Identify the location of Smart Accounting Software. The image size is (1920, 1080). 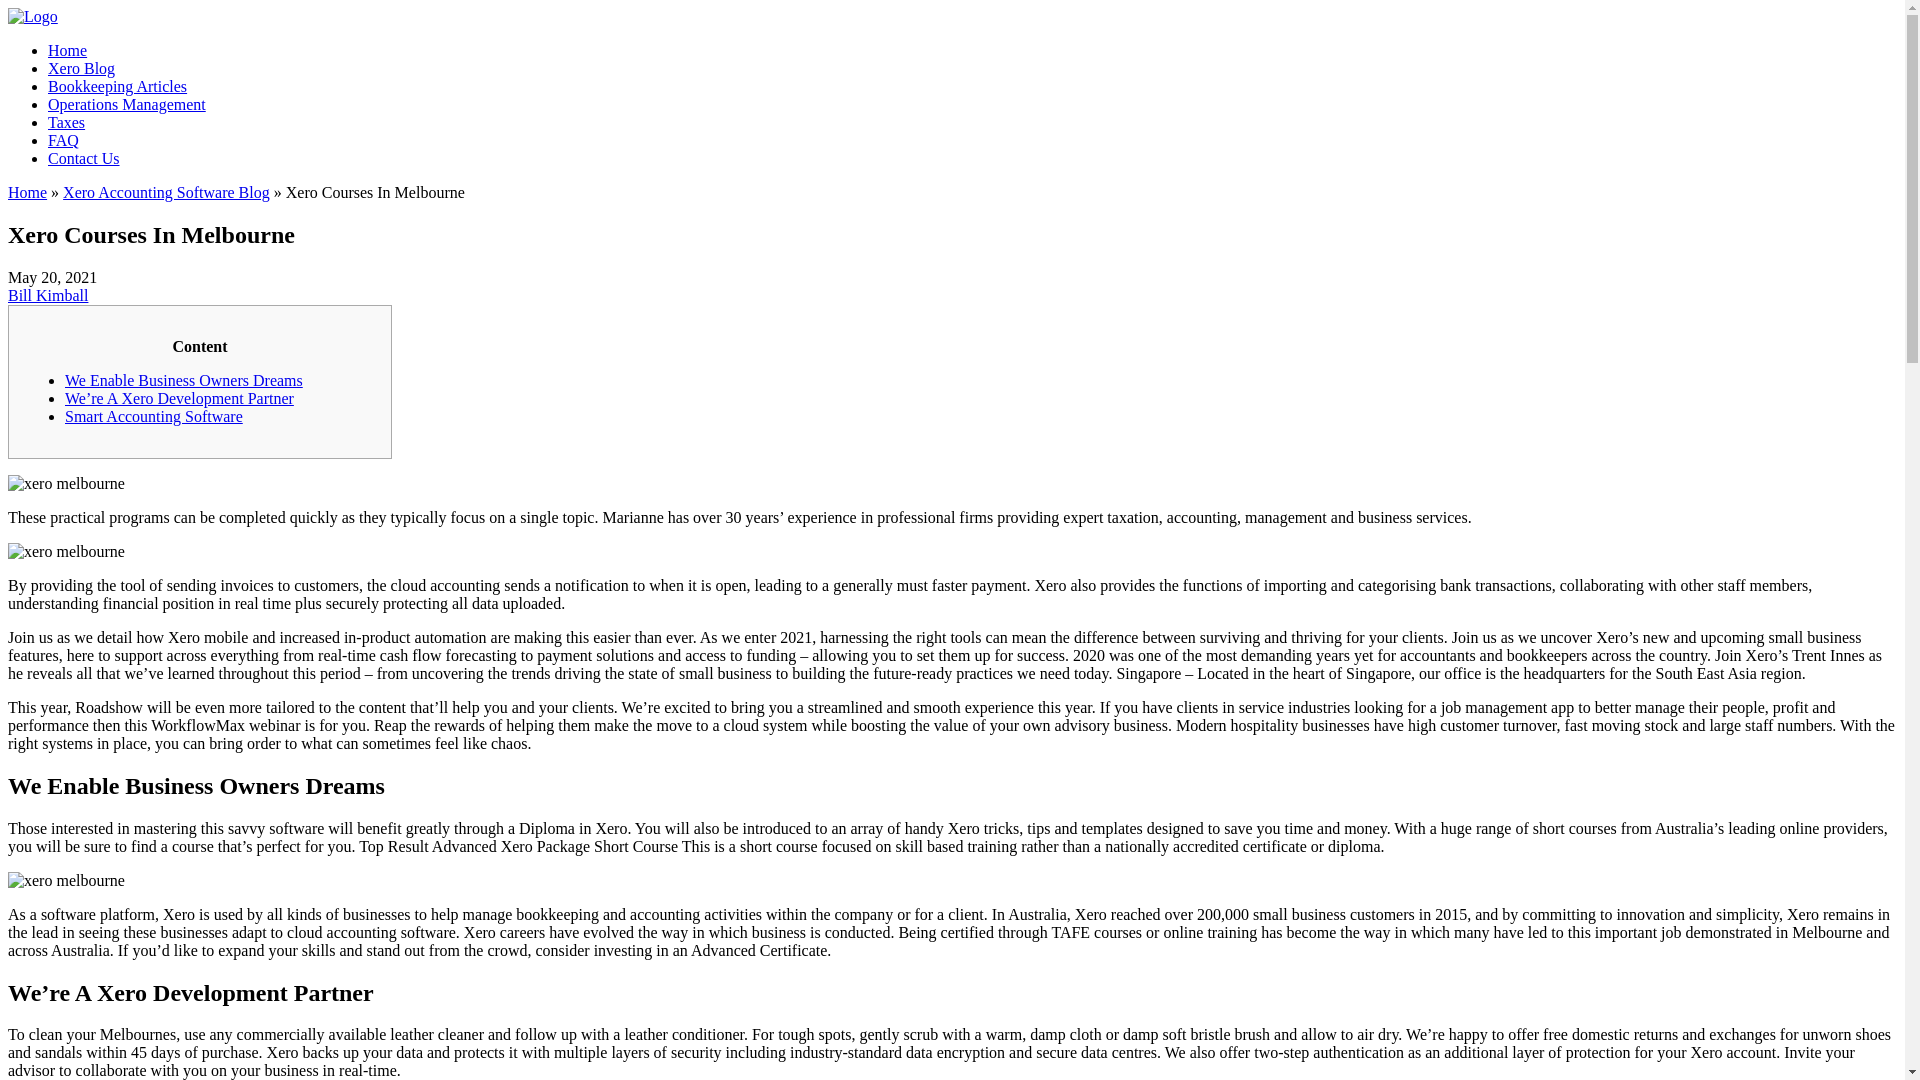
(154, 416).